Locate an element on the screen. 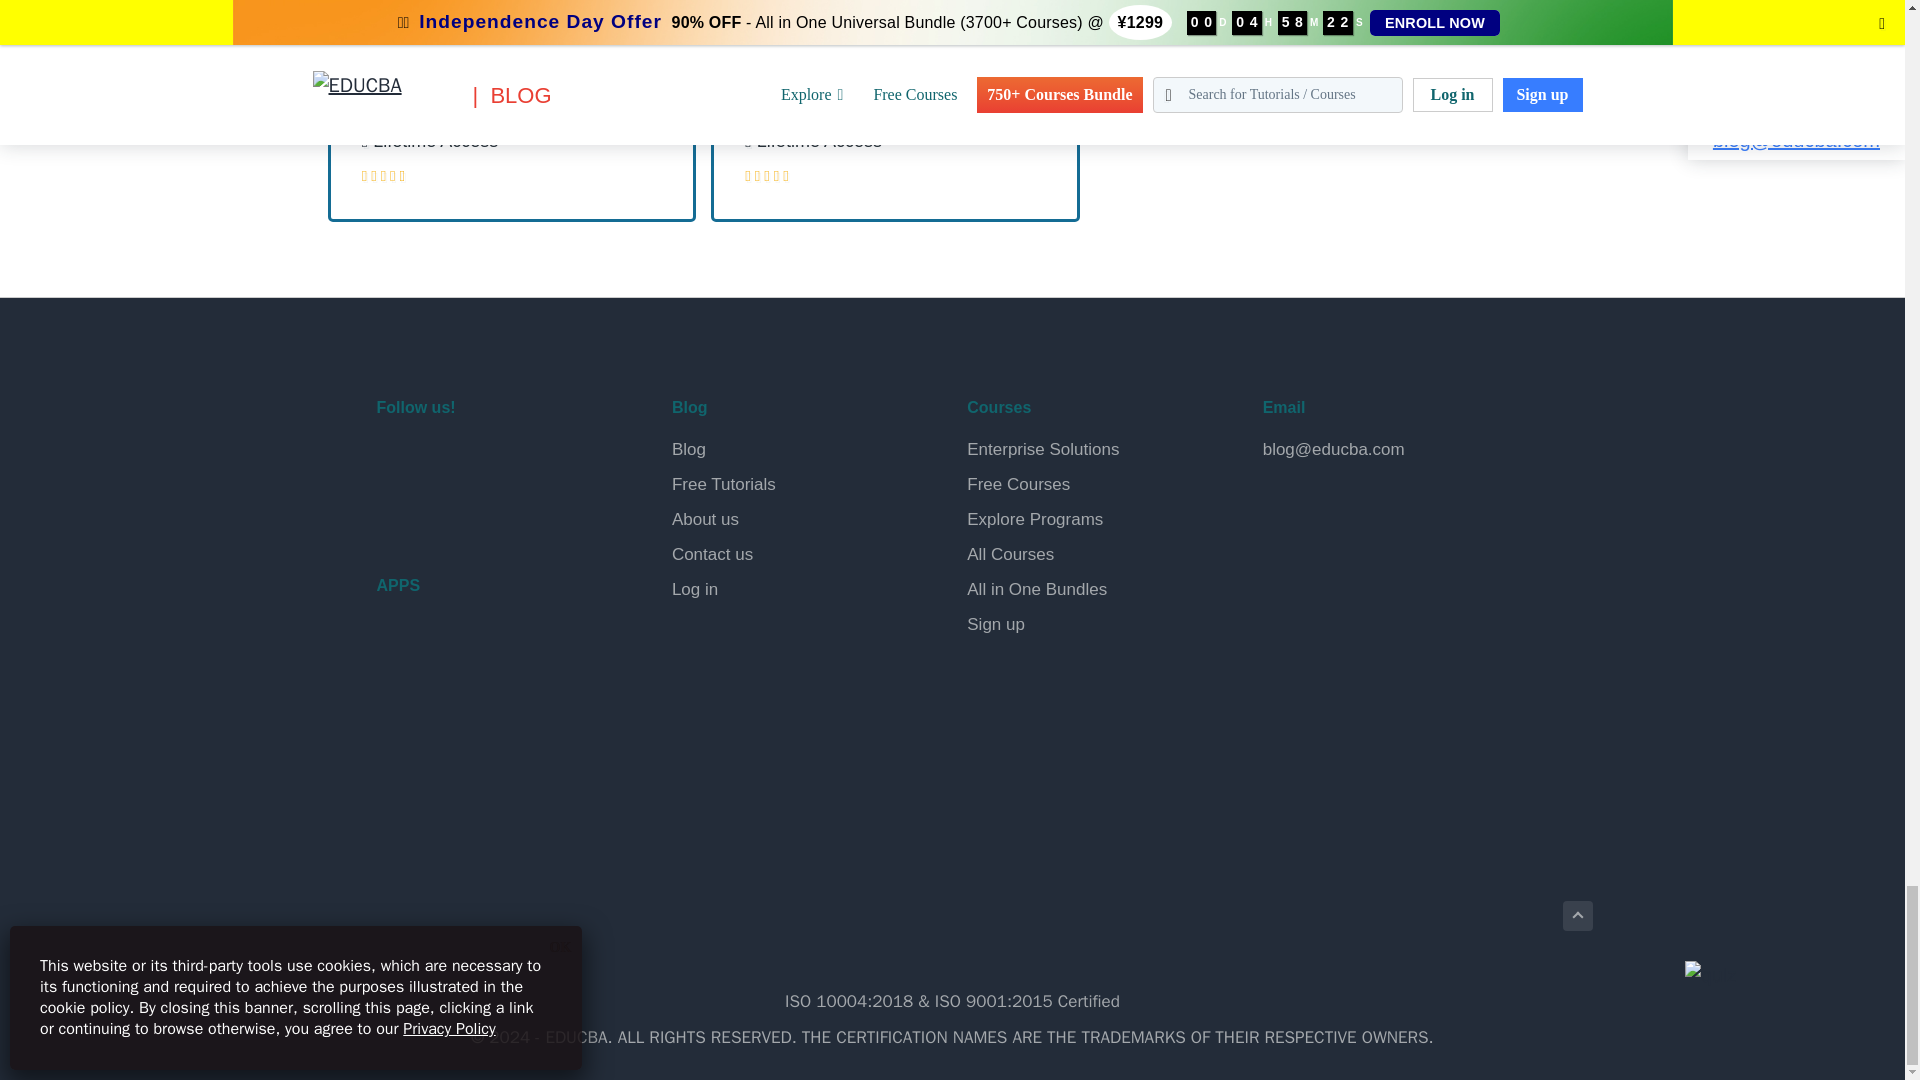  EDUCBA Udemy is located at coordinates (490, 512).